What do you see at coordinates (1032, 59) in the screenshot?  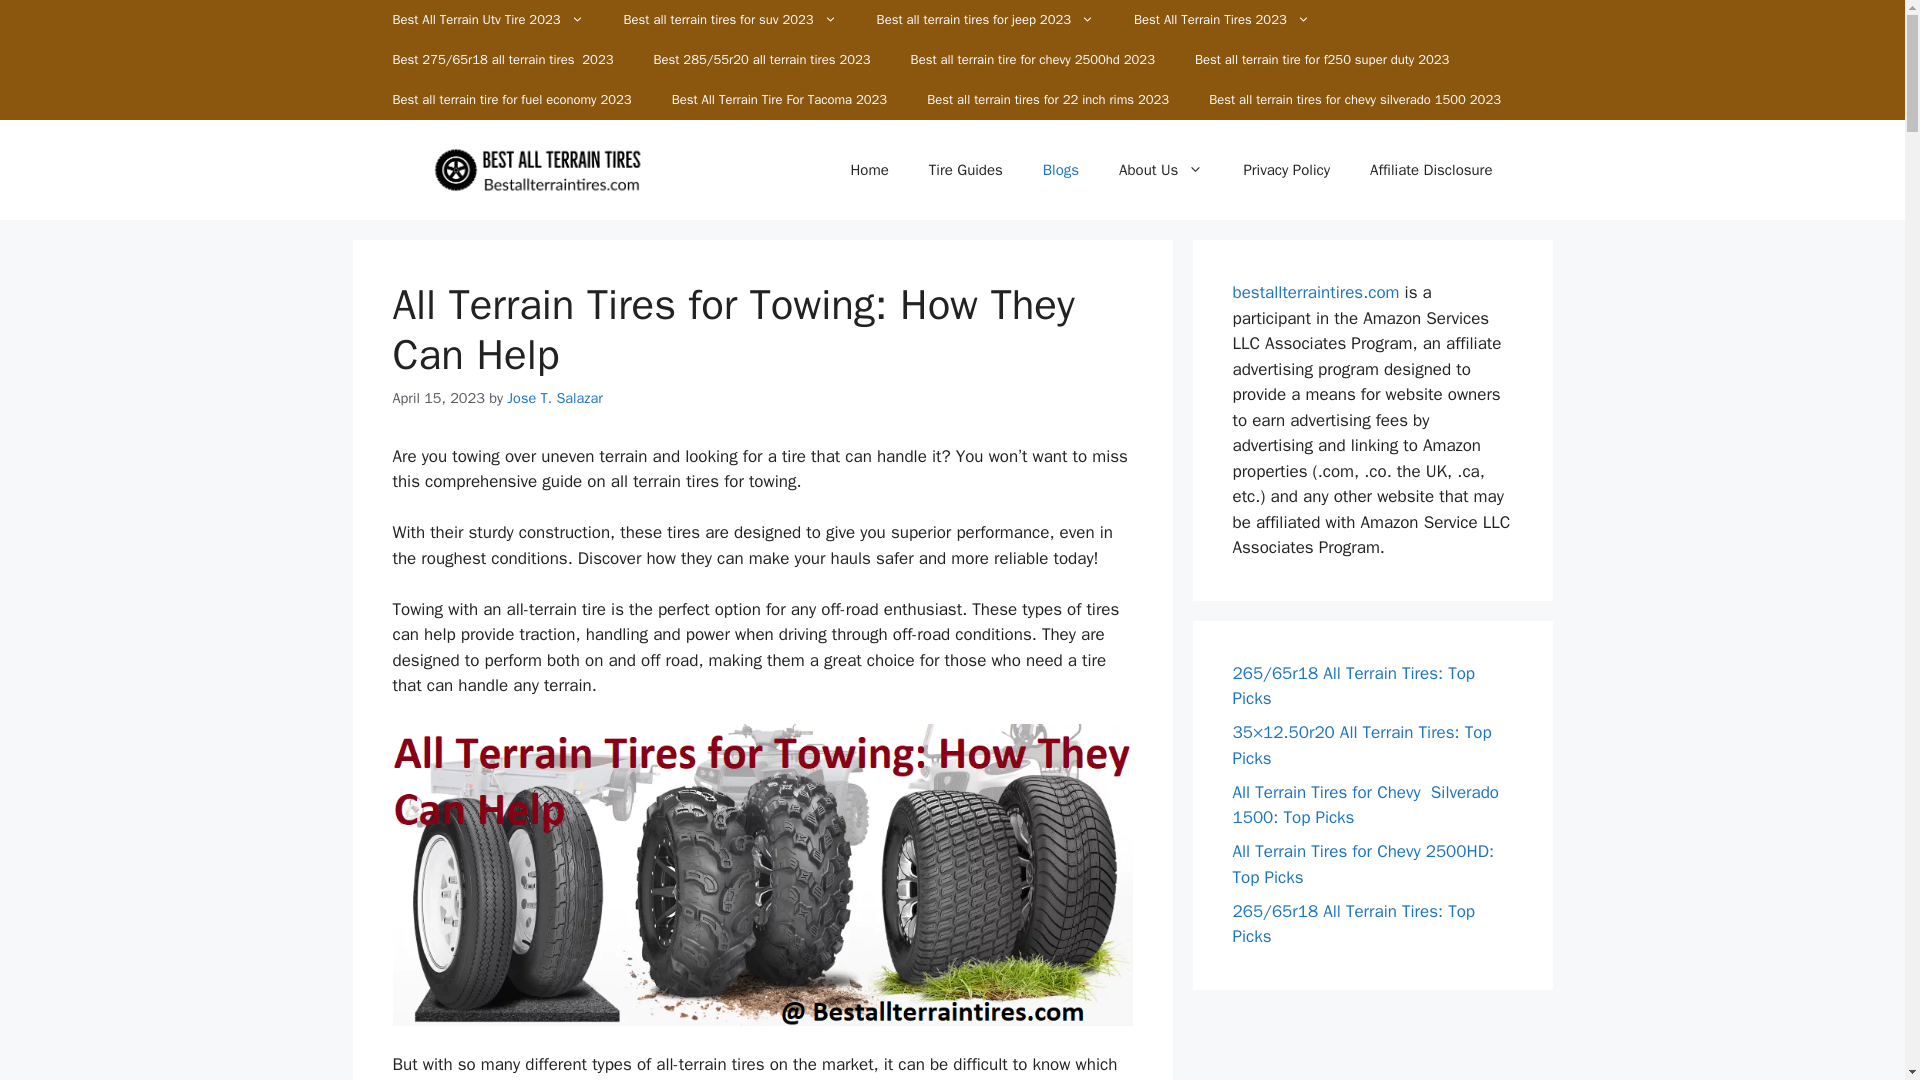 I see `Best all terrain tire for chevy 2500hd 2023` at bounding box center [1032, 59].